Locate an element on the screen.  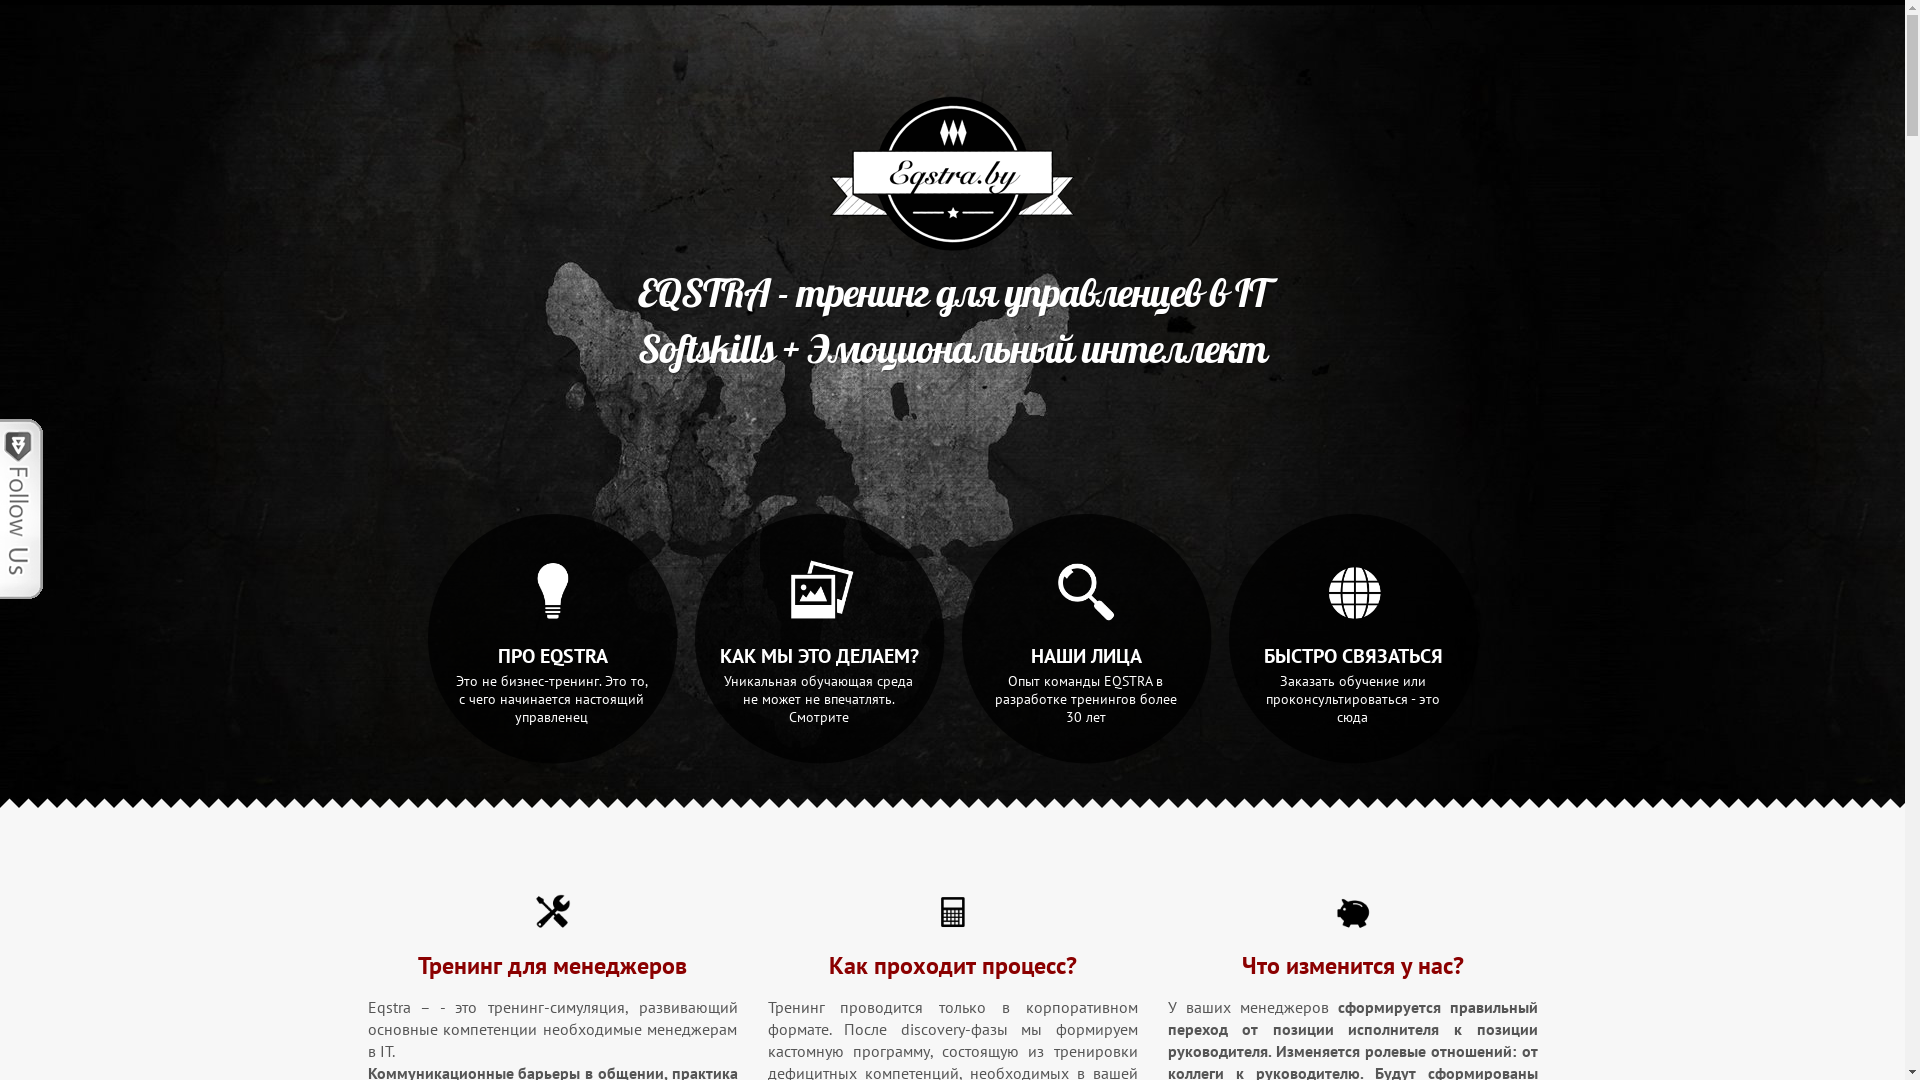
Icon is located at coordinates (952, 912).